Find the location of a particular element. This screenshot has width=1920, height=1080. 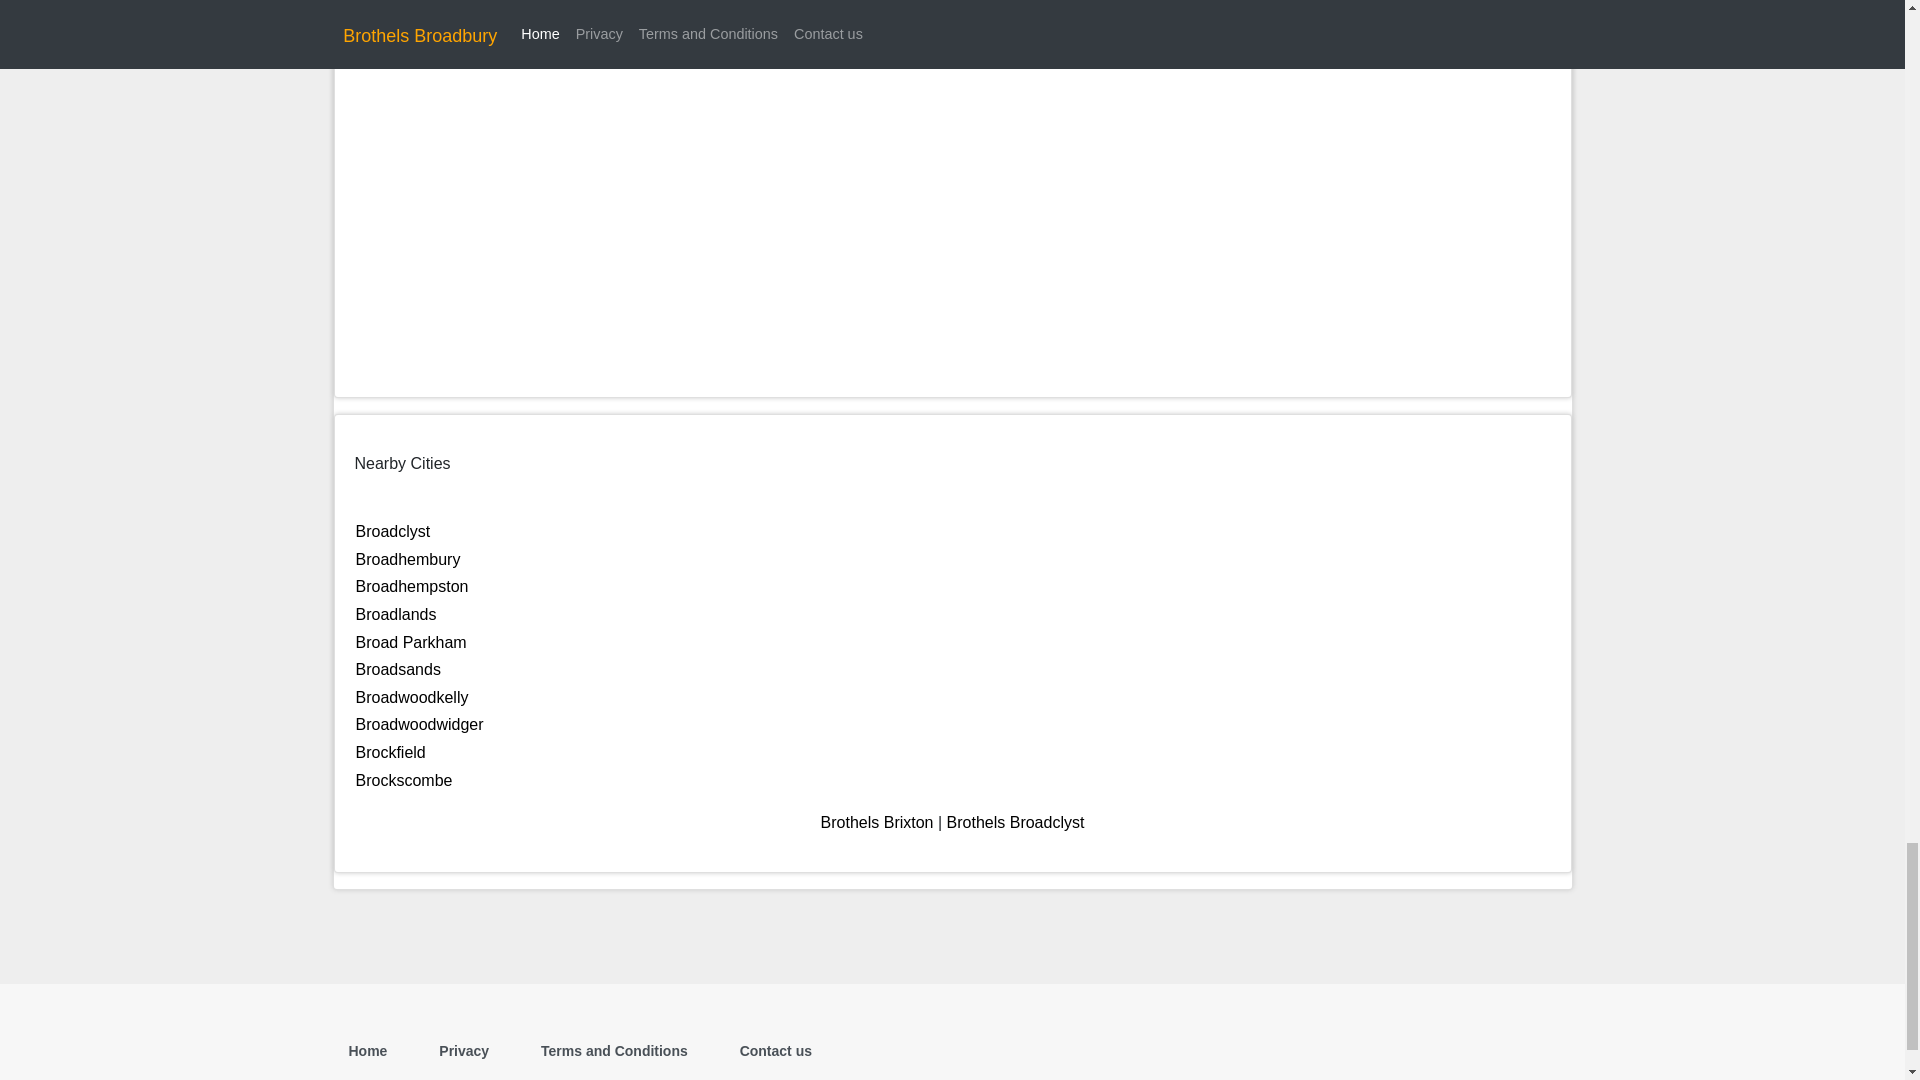

Brothels Broadclyst is located at coordinates (1015, 822).